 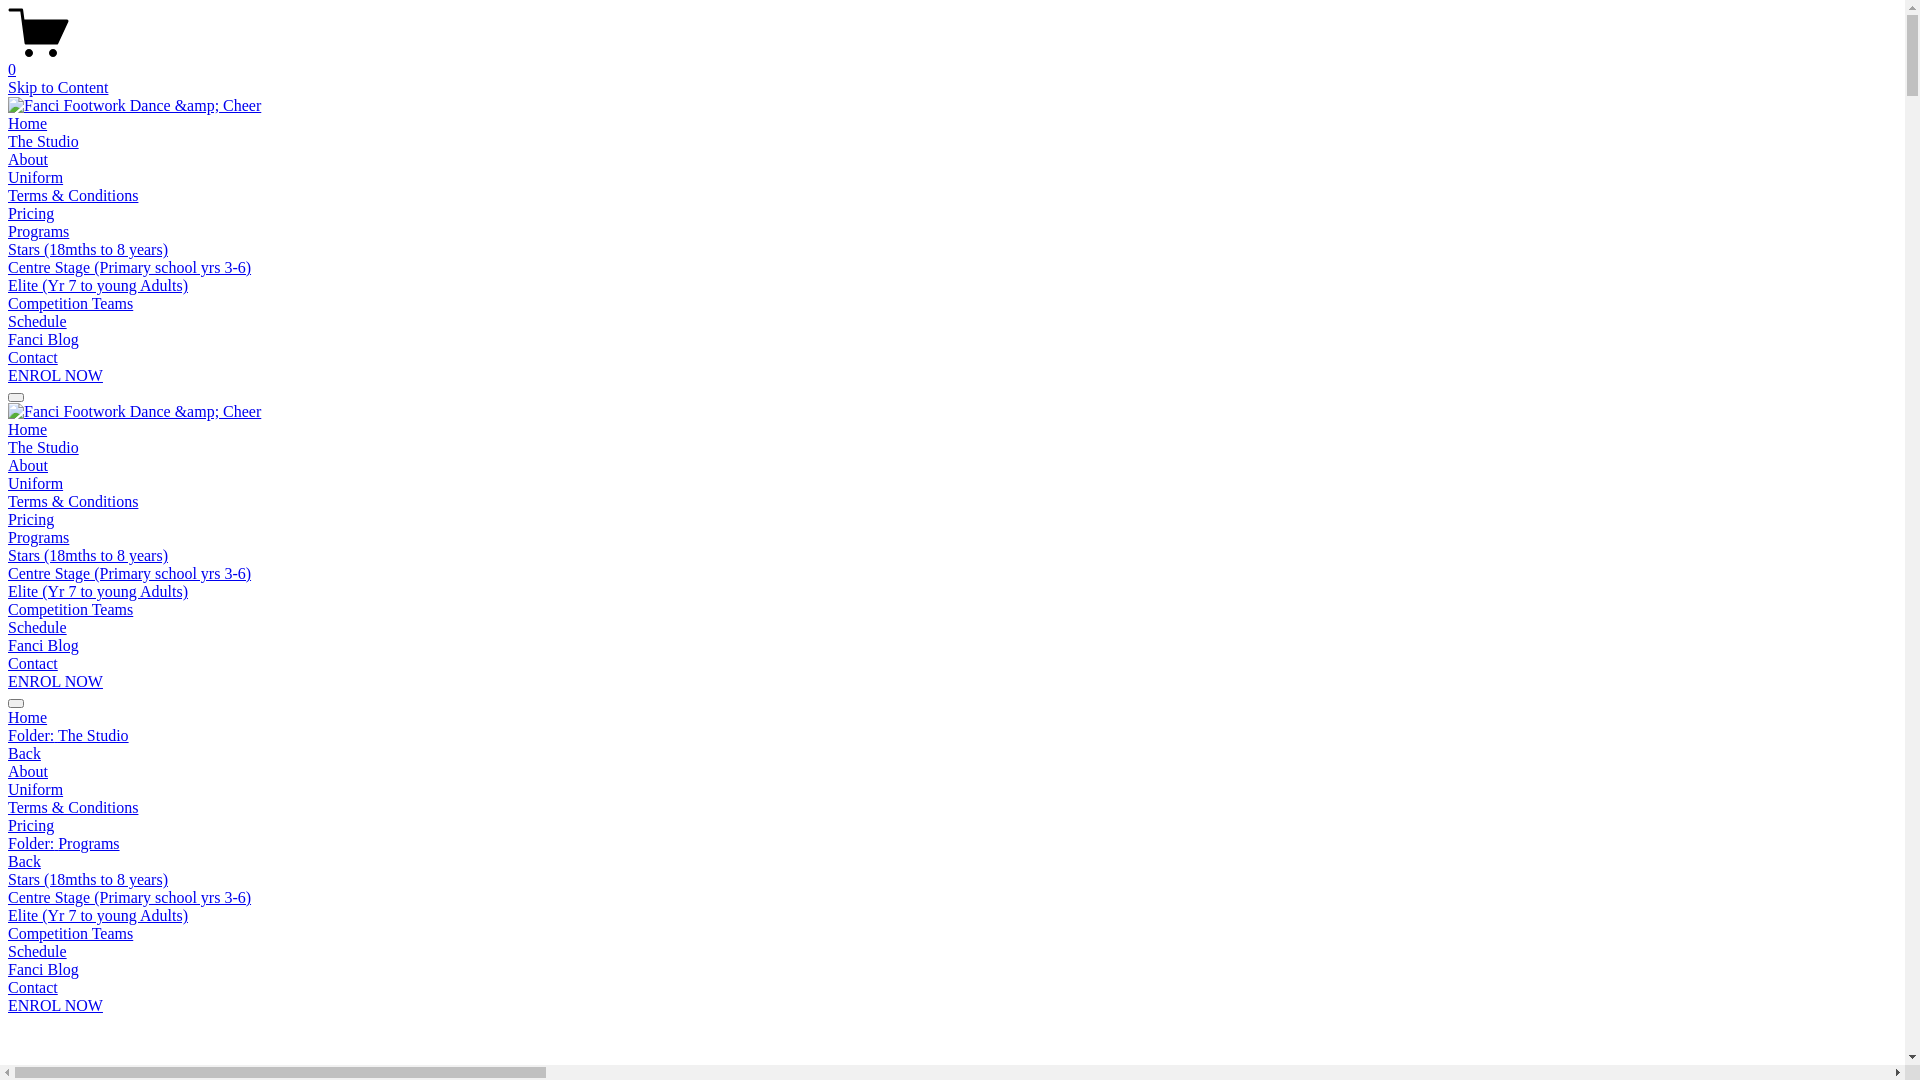 I want to click on The Studio, so click(x=44, y=448).